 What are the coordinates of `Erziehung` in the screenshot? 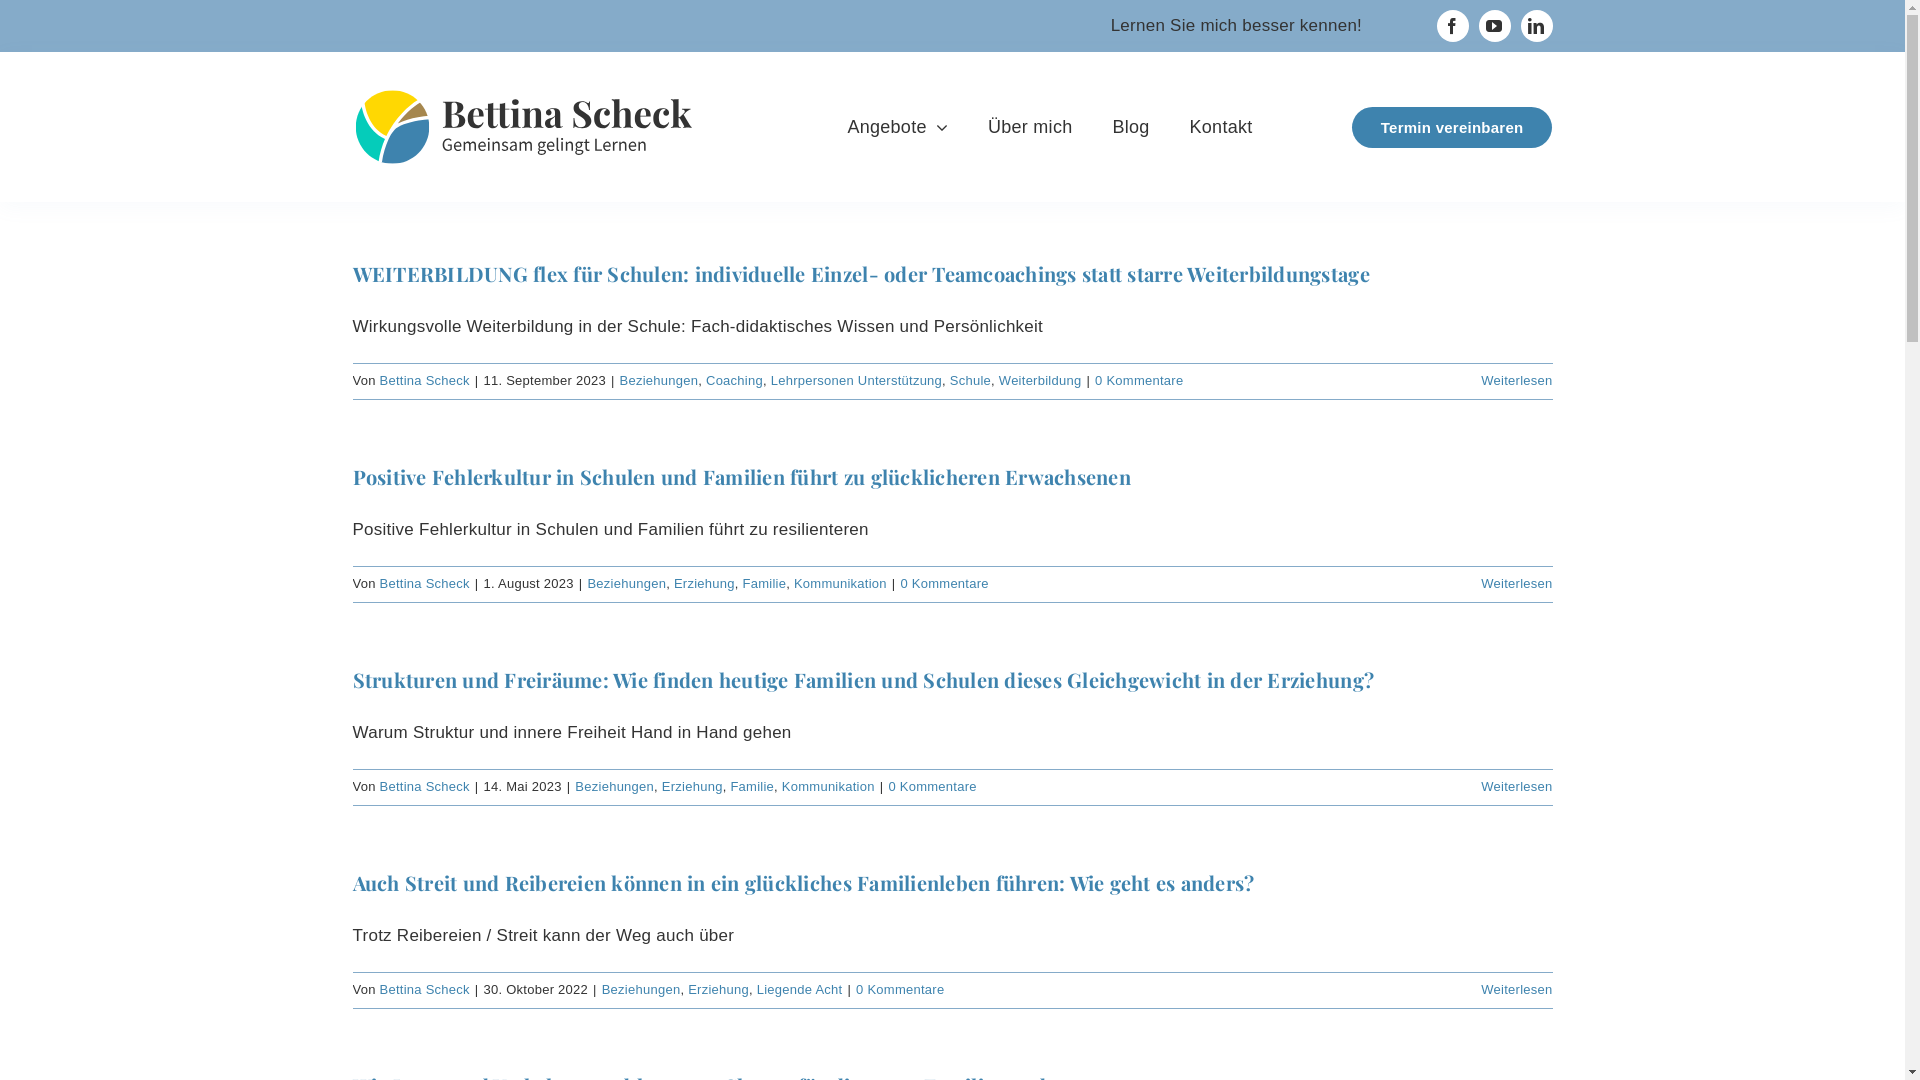 It's located at (704, 584).